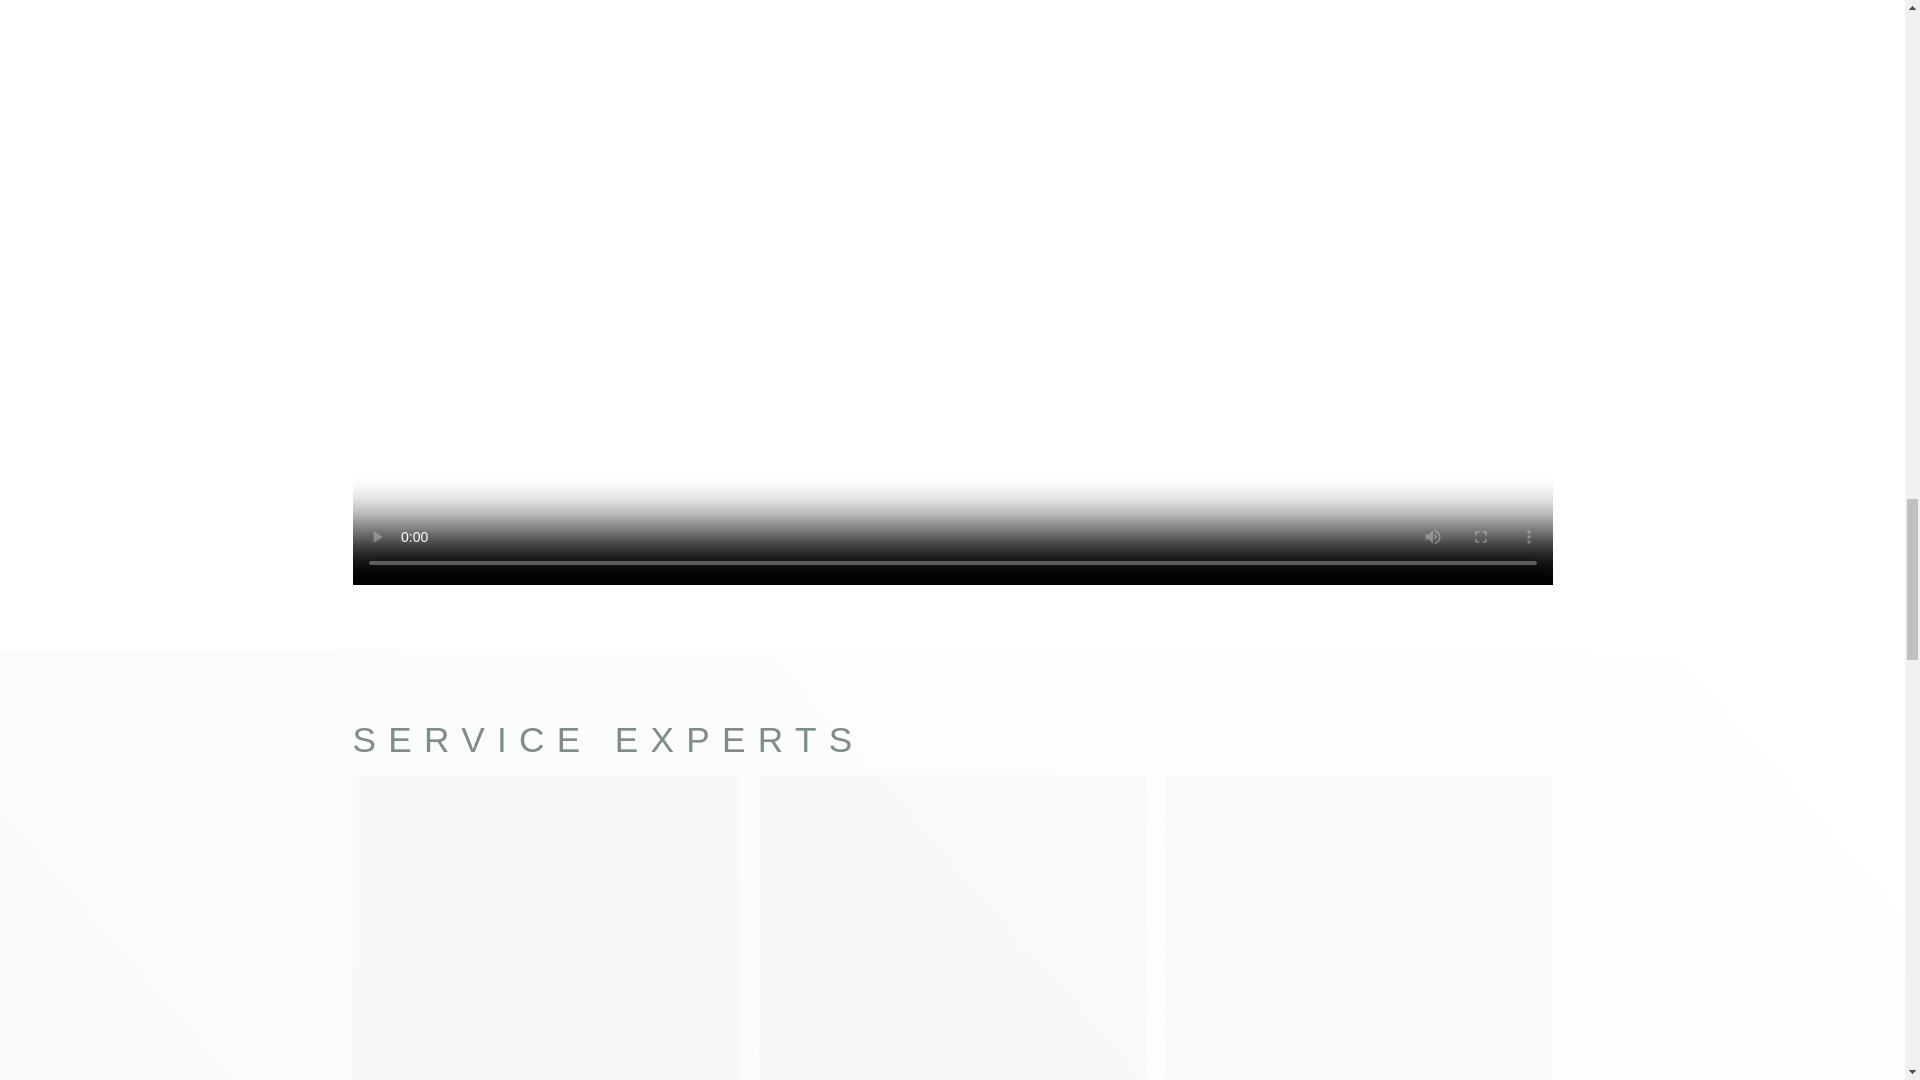 Image resolution: width=1920 pixels, height=1080 pixels. I want to click on SERVICE EXPERTS, so click(608, 740).